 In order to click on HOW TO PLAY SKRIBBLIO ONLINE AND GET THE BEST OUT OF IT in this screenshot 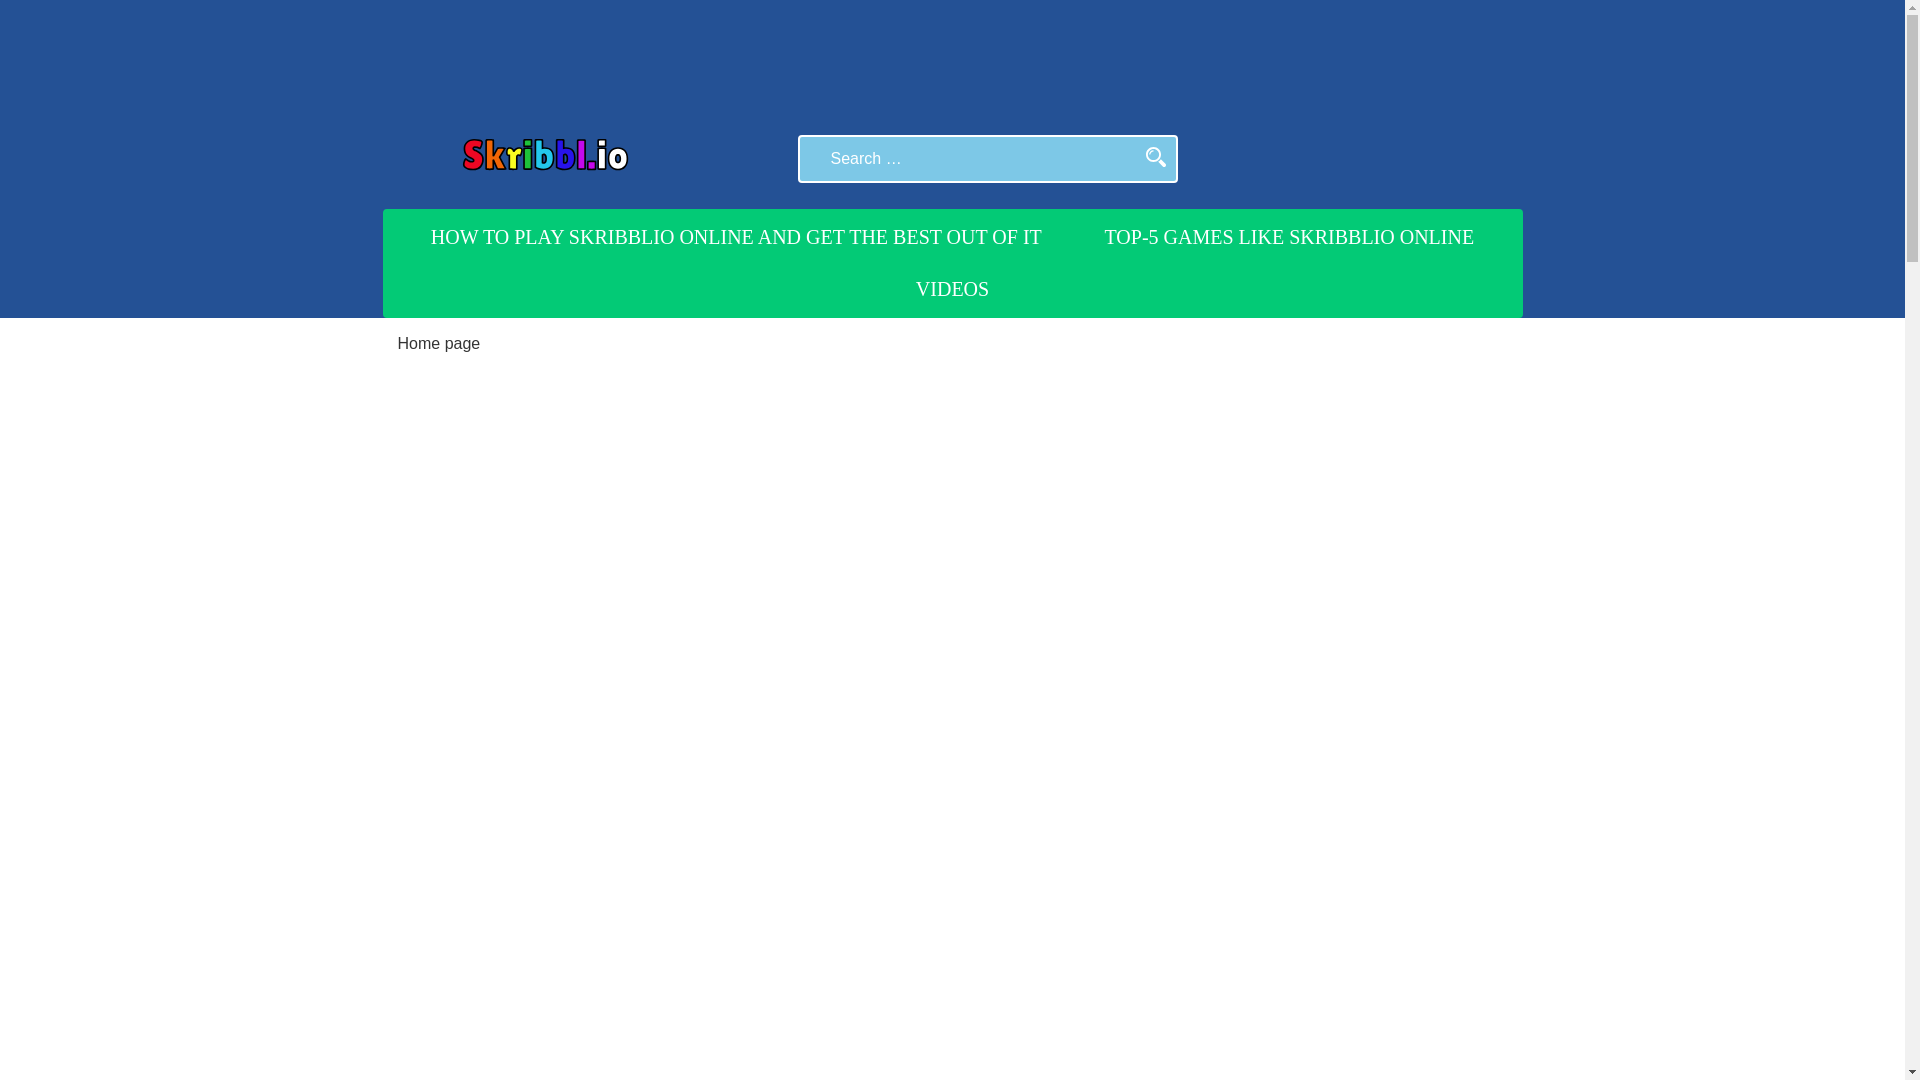, I will do `click(736, 236)`.